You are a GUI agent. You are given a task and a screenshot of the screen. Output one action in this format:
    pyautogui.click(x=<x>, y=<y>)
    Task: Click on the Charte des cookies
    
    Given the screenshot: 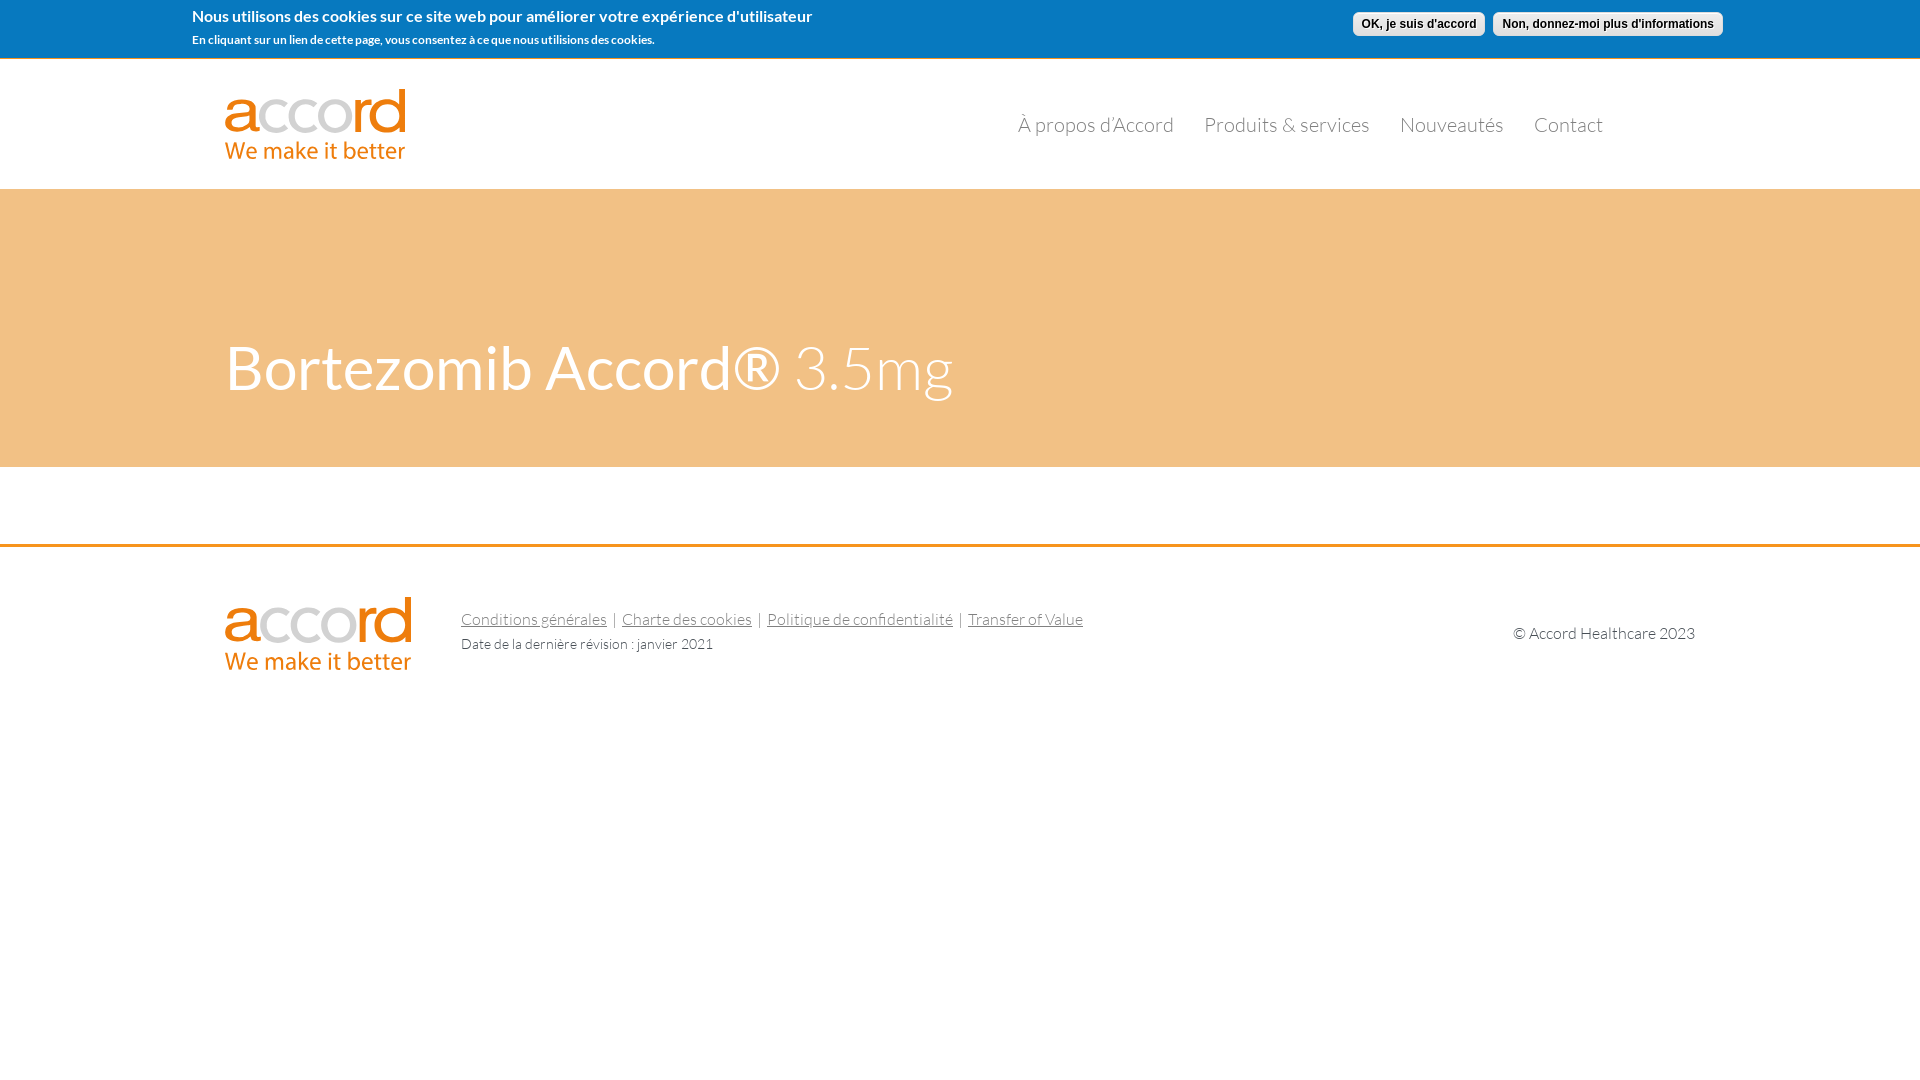 What is the action you would take?
    pyautogui.click(x=687, y=619)
    